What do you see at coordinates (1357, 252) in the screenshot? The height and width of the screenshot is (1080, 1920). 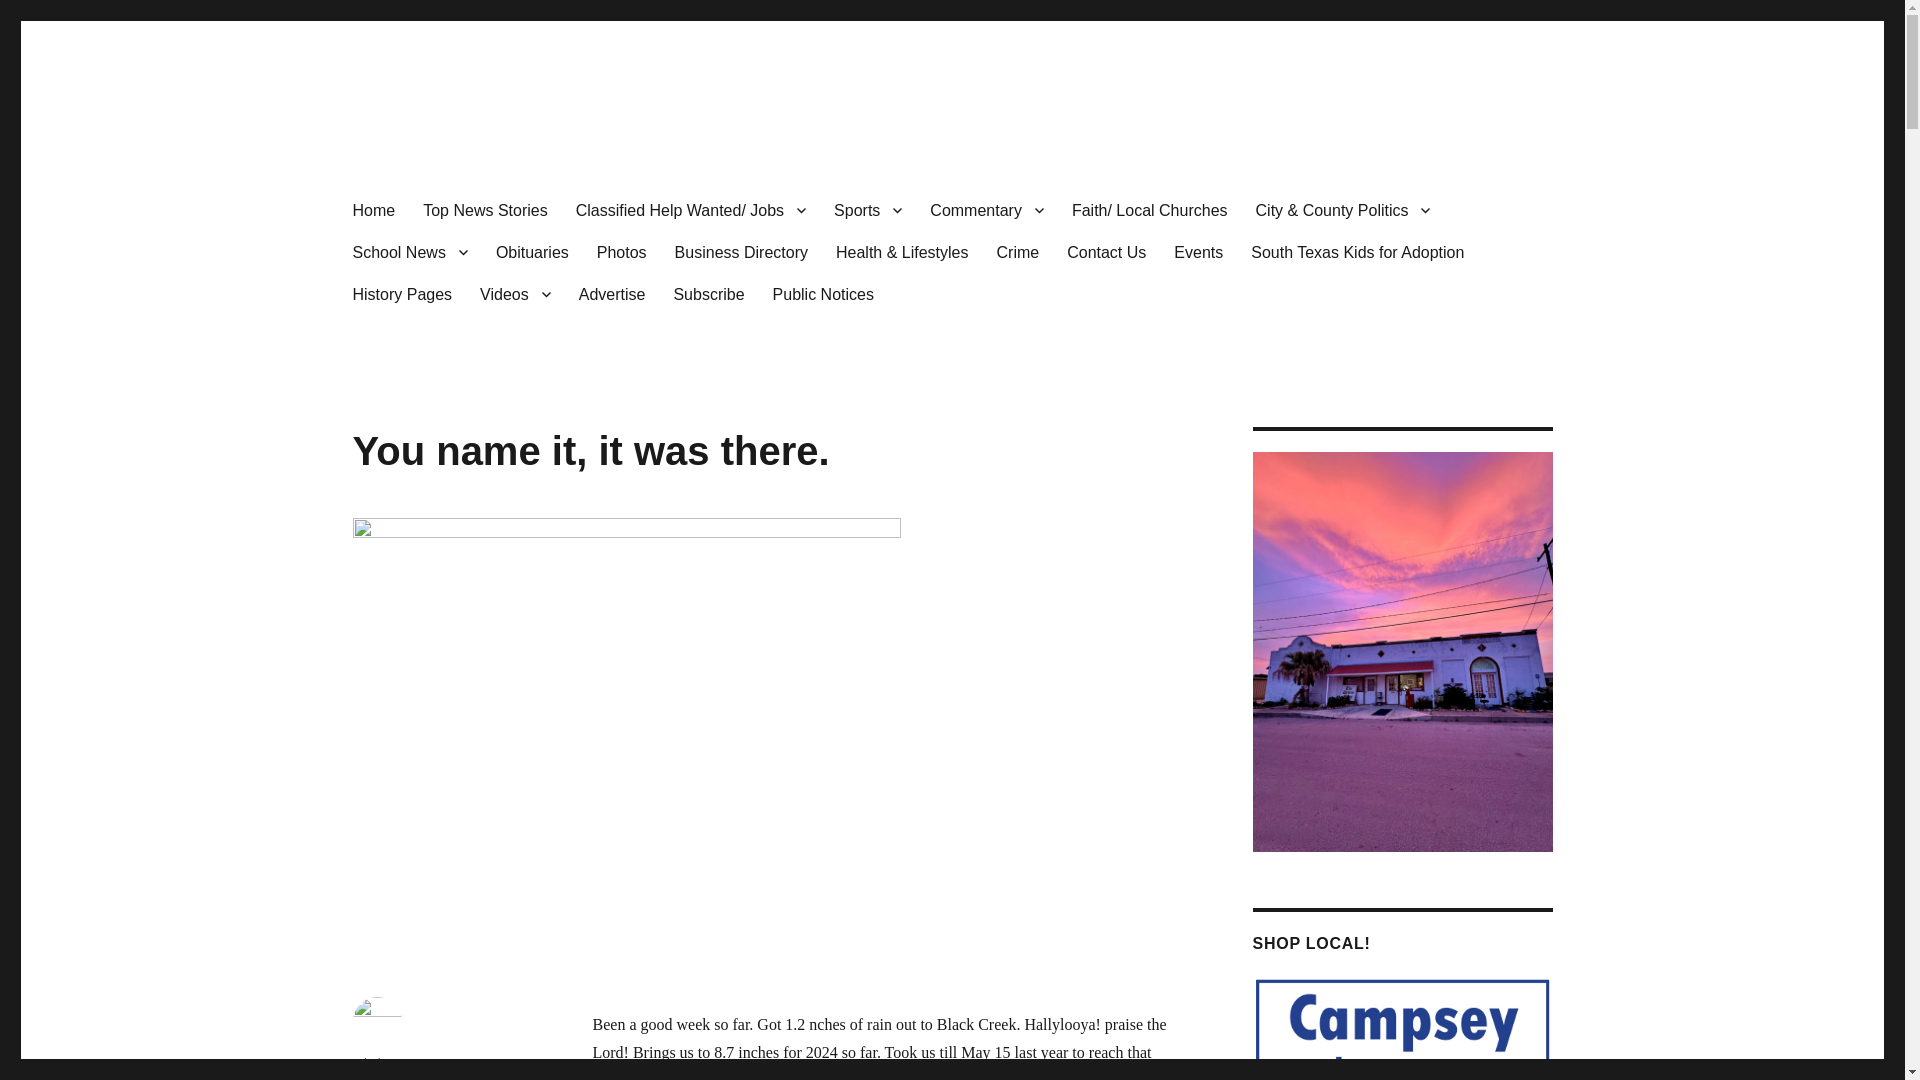 I see `South Texas Kids for Adoption` at bounding box center [1357, 252].